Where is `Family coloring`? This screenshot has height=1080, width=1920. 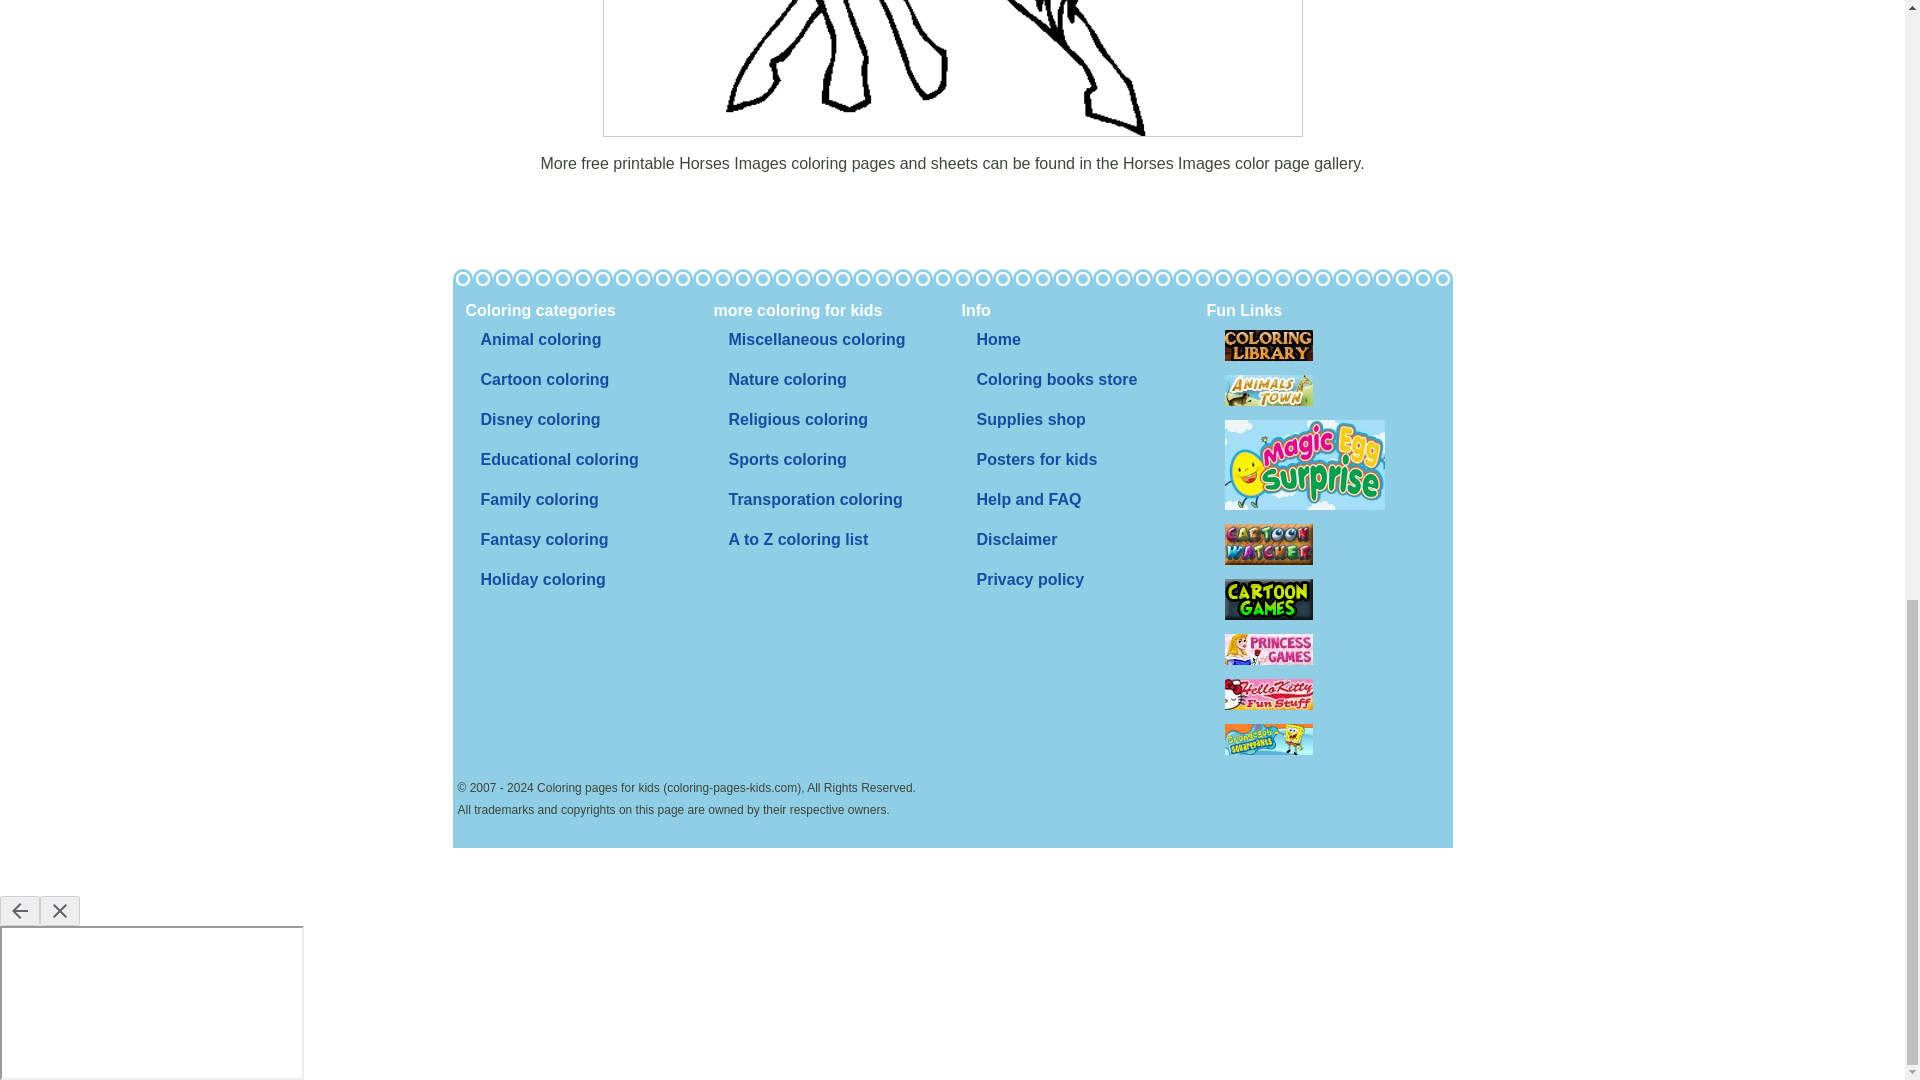
Family coloring is located at coordinates (539, 499).